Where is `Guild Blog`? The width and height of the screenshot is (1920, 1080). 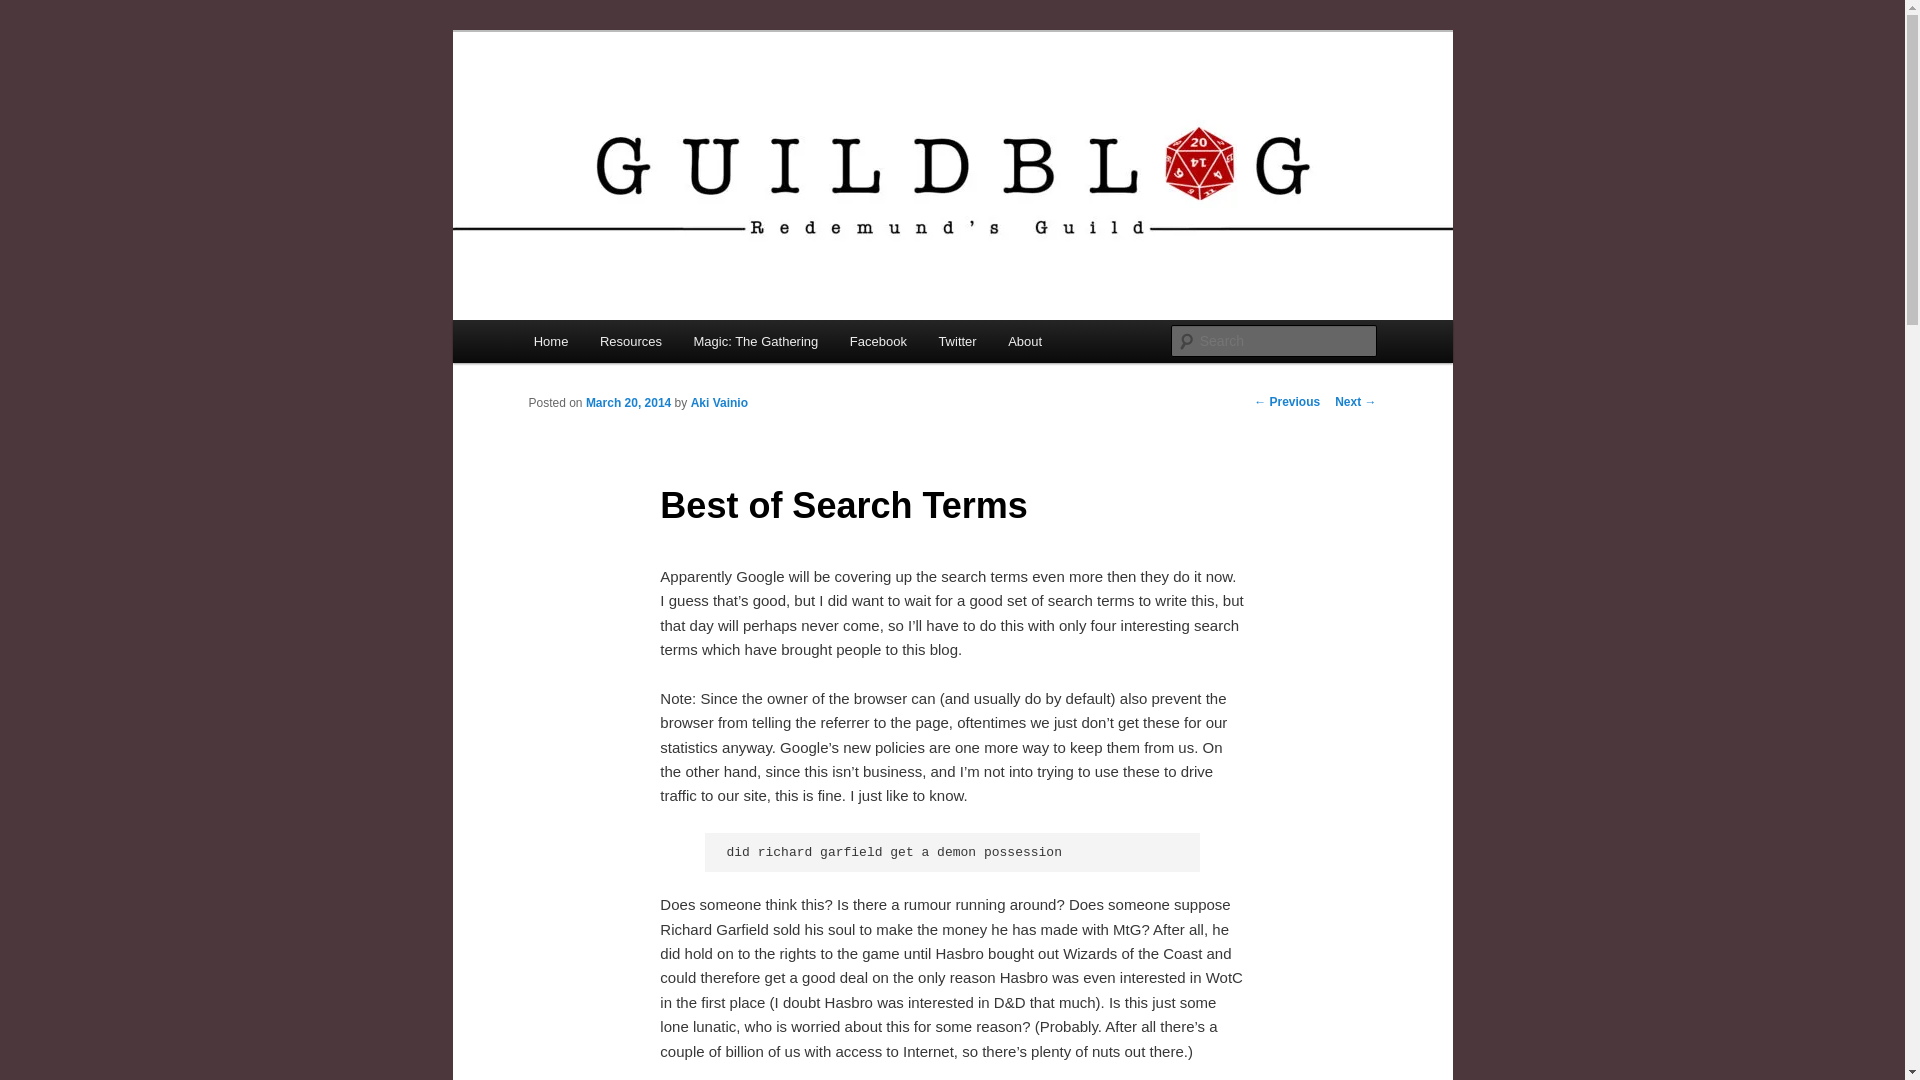
Guild Blog is located at coordinates (604, 104).